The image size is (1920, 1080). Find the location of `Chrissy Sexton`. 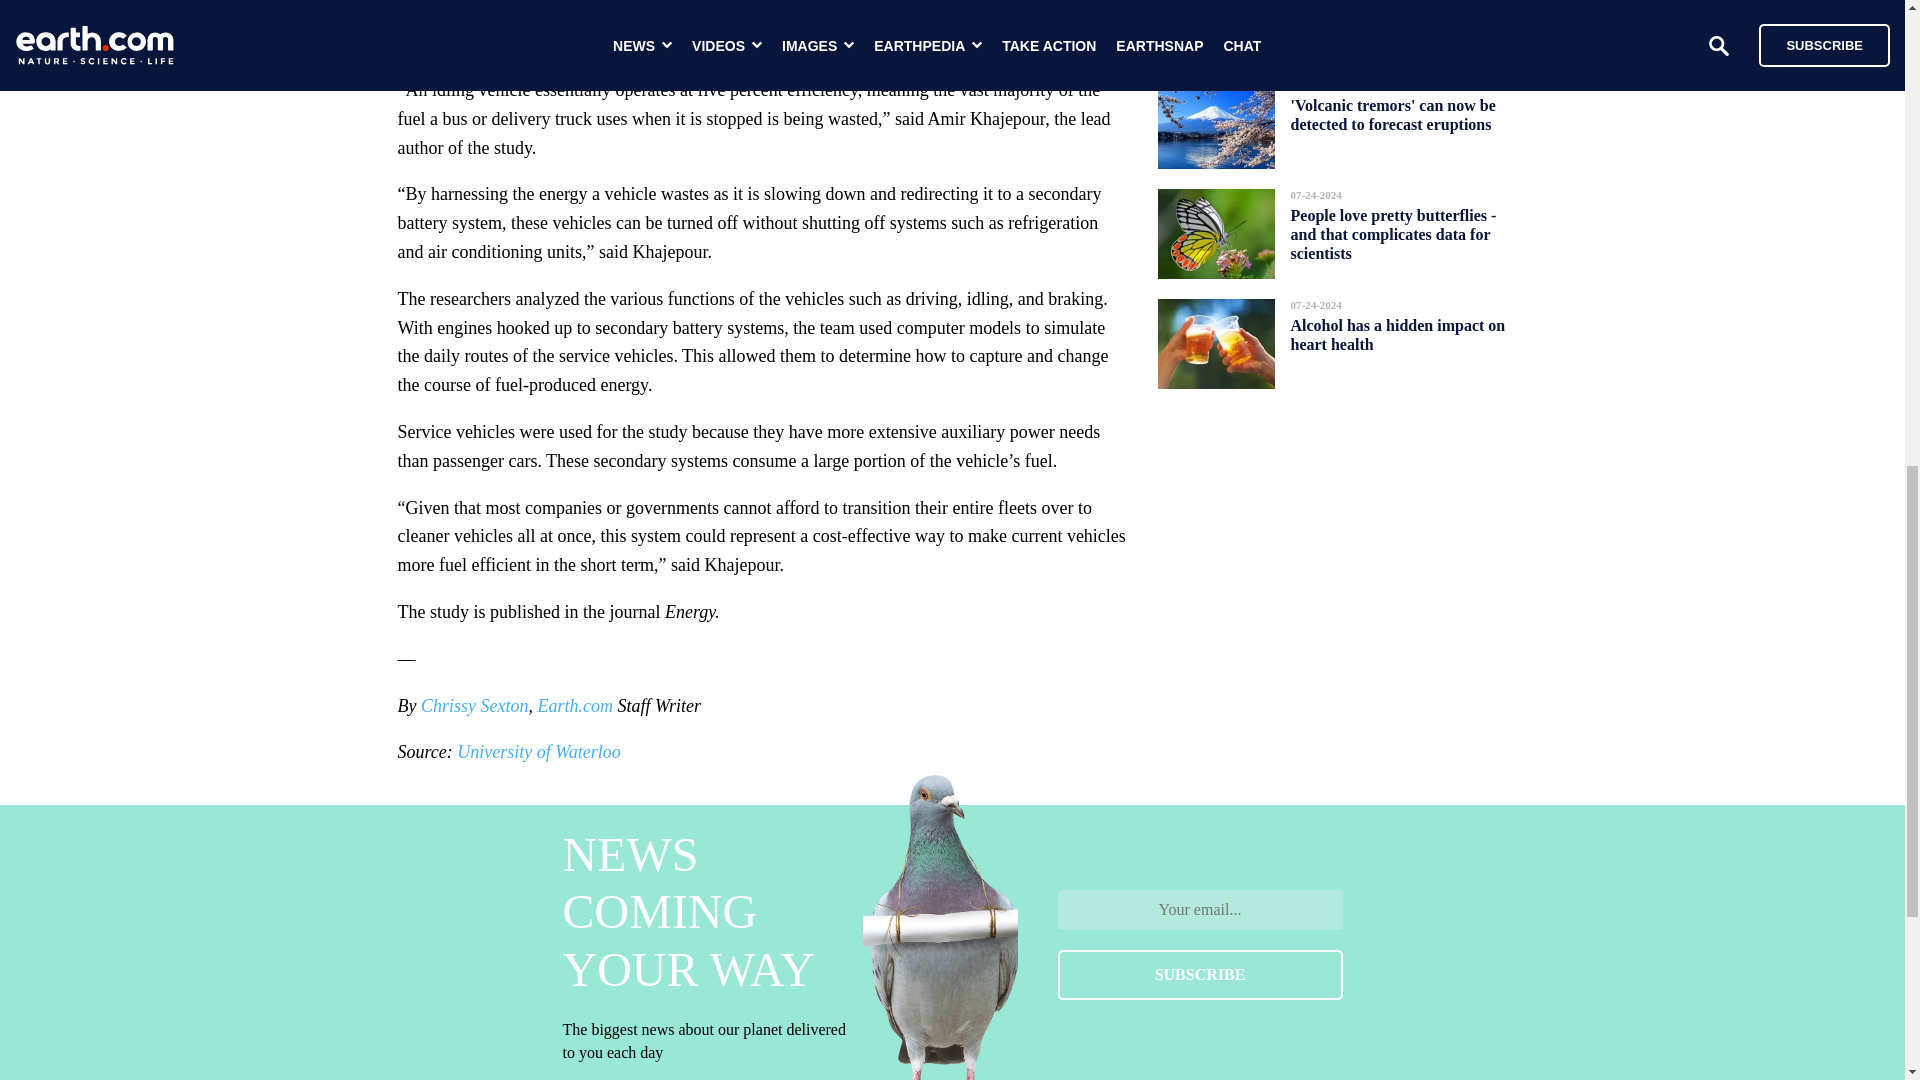

Chrissy Sexton is located at coordinates (474, 706).